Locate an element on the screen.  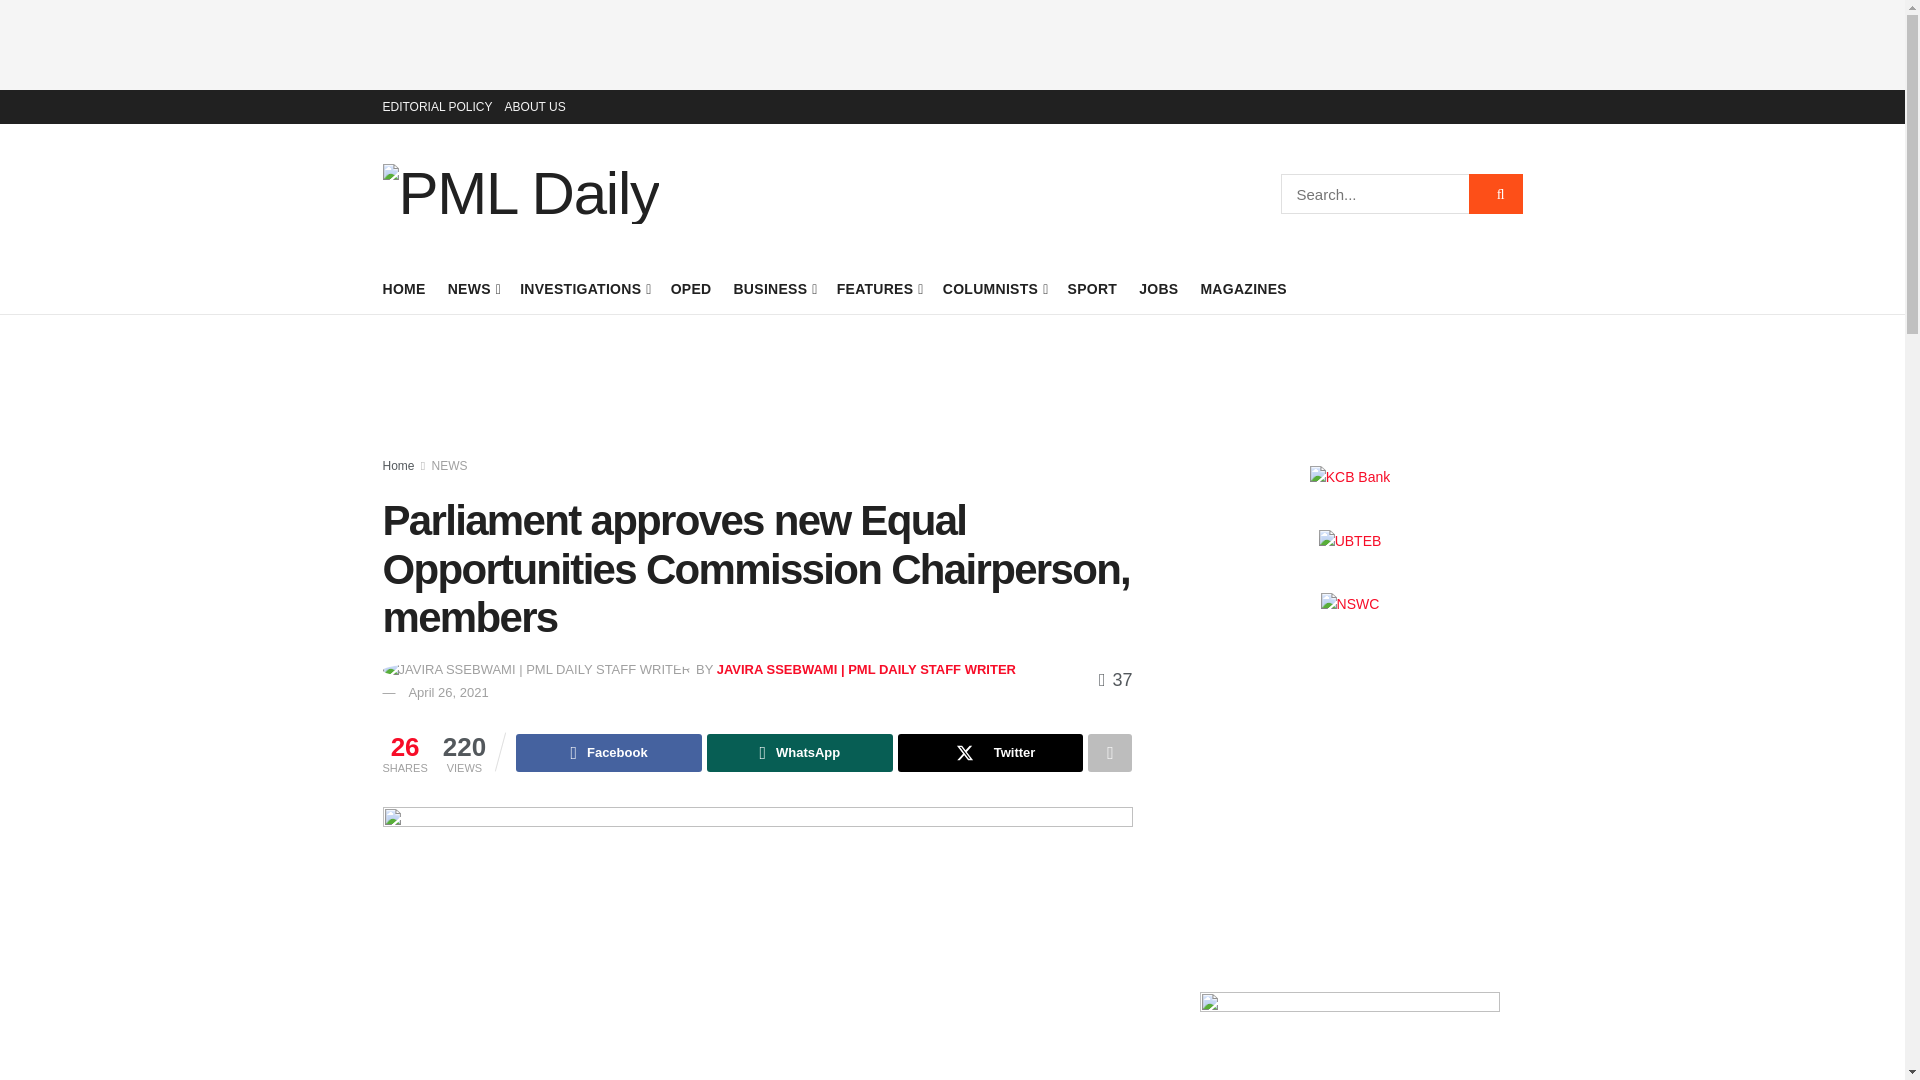
ABOUT US is located at coordinates (535, 106).